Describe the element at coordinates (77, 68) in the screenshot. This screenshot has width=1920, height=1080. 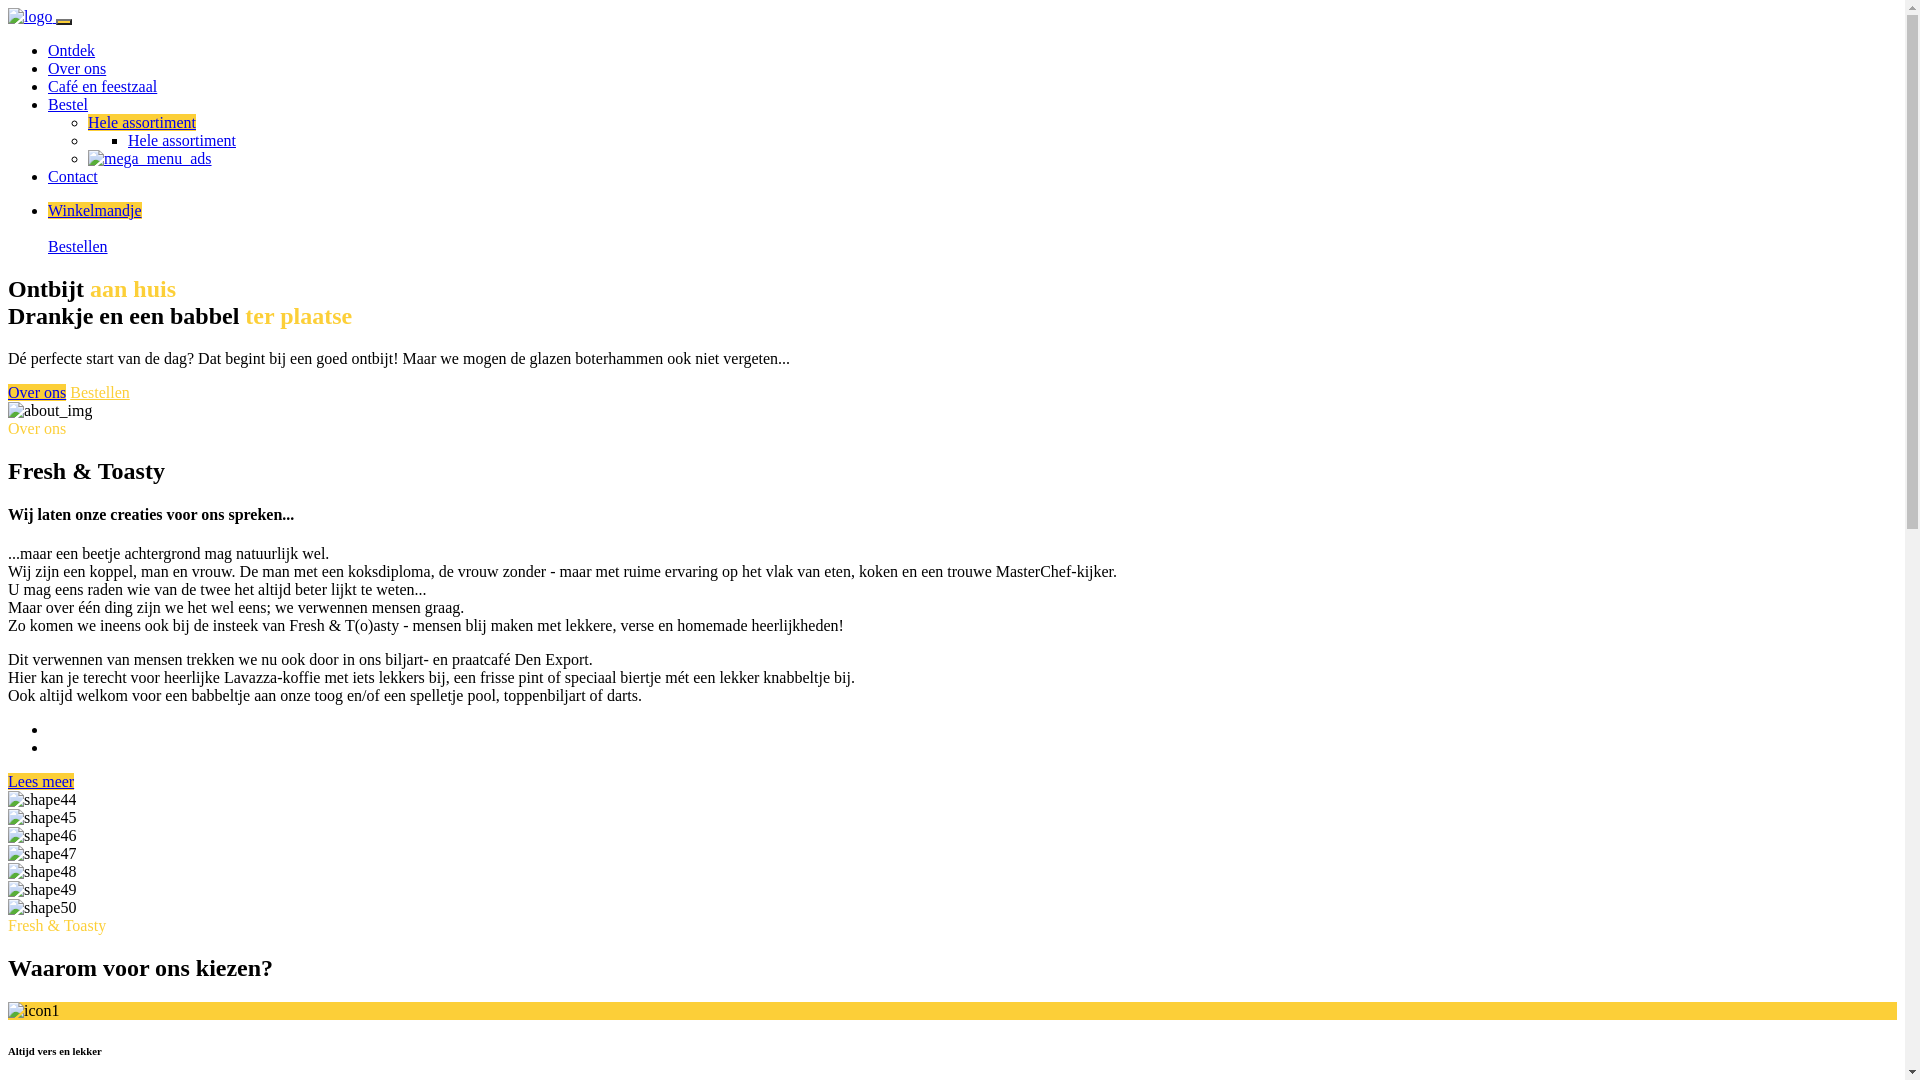
I see `Over ons` at that location.